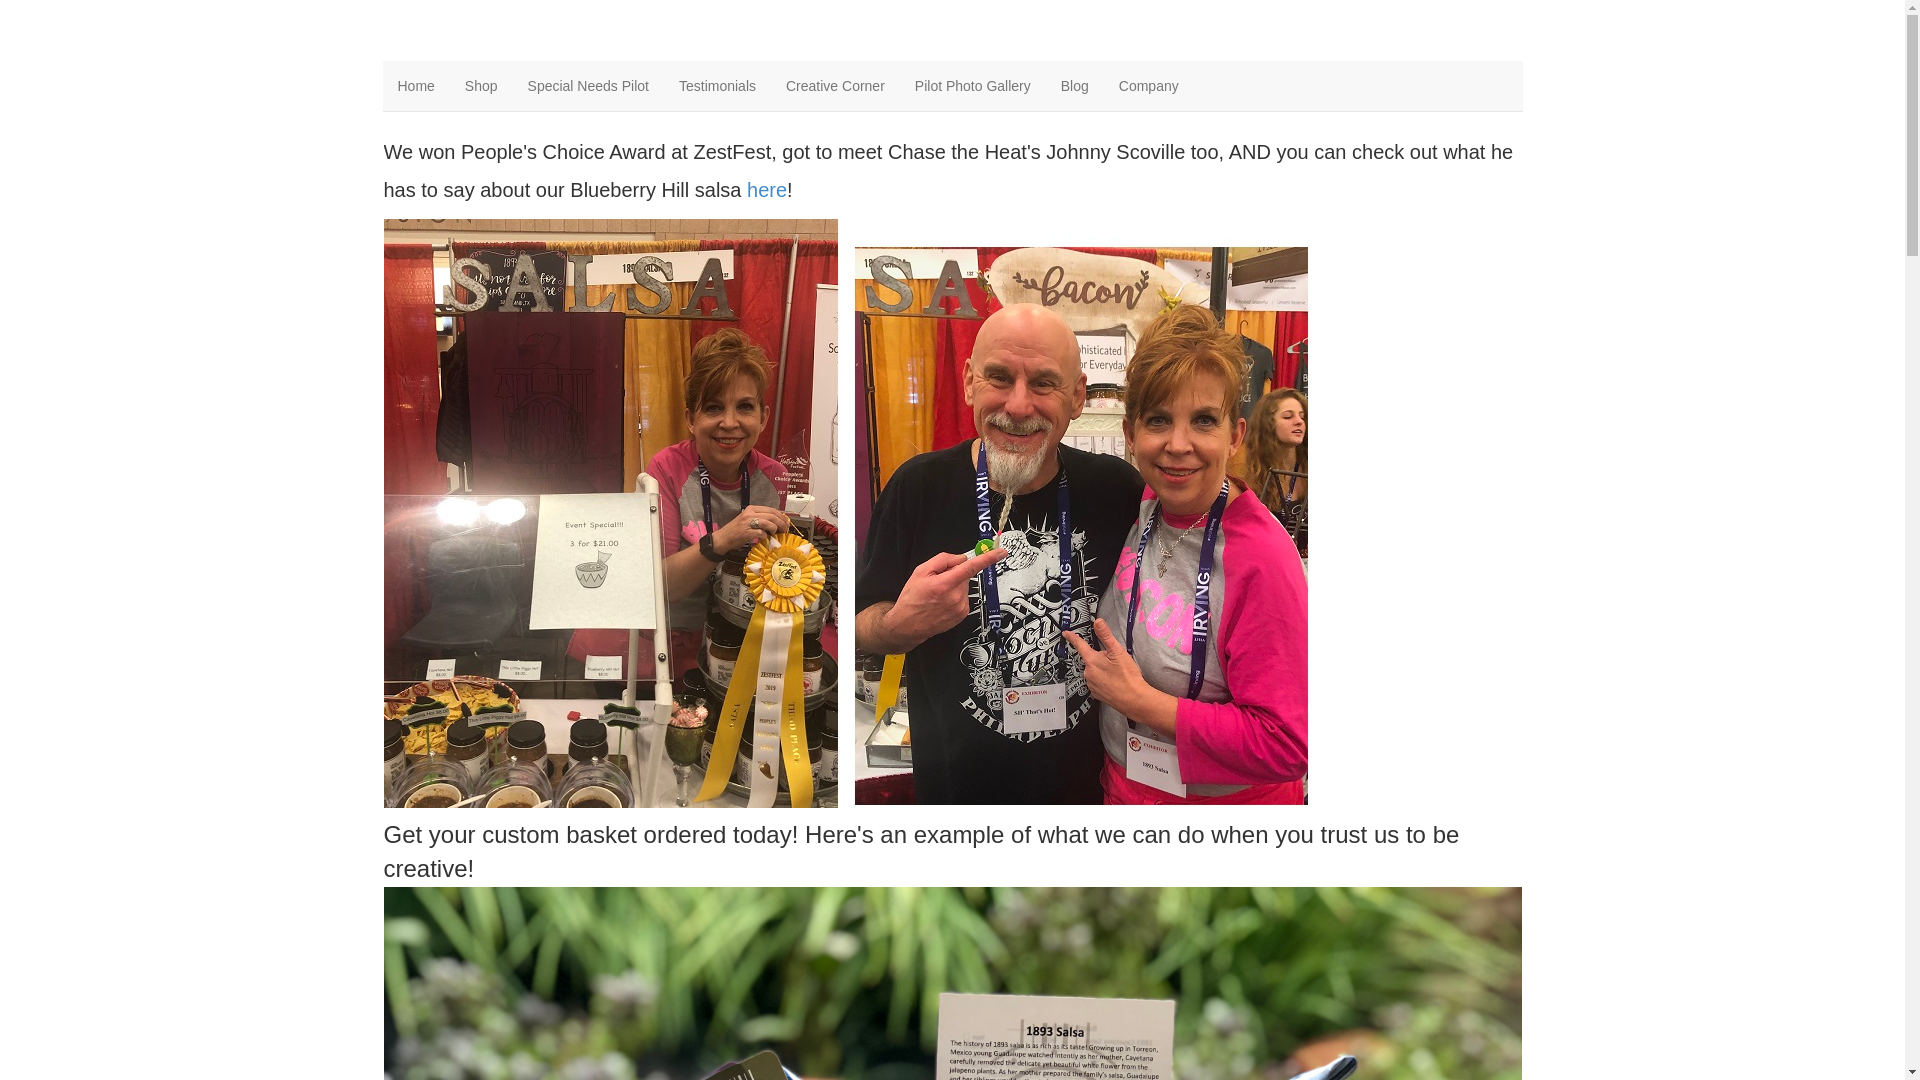  What do you see at coordinates (1149, 86) in the screenshot?
I see `Company` at bounding box center [1149, 86].